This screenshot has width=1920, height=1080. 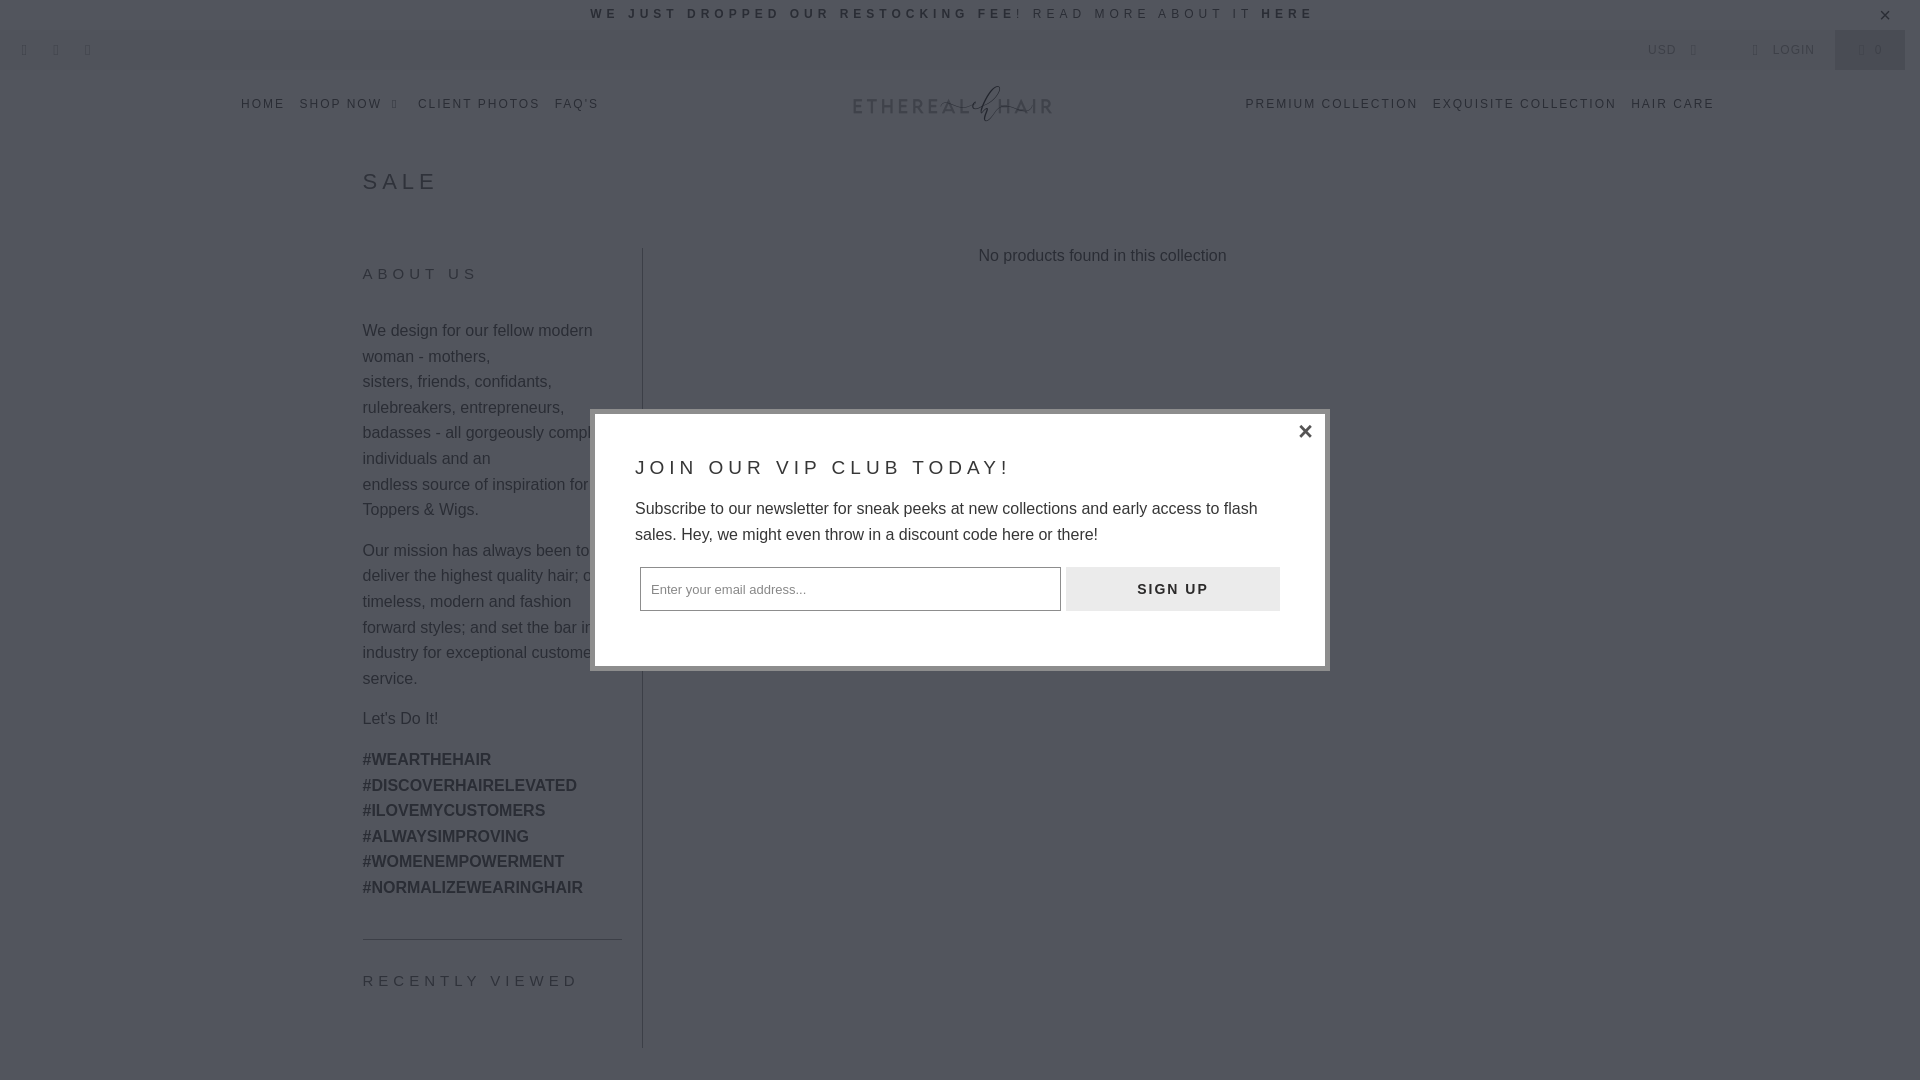 I want to click on Sign Up, so click(x=1172, y=589).